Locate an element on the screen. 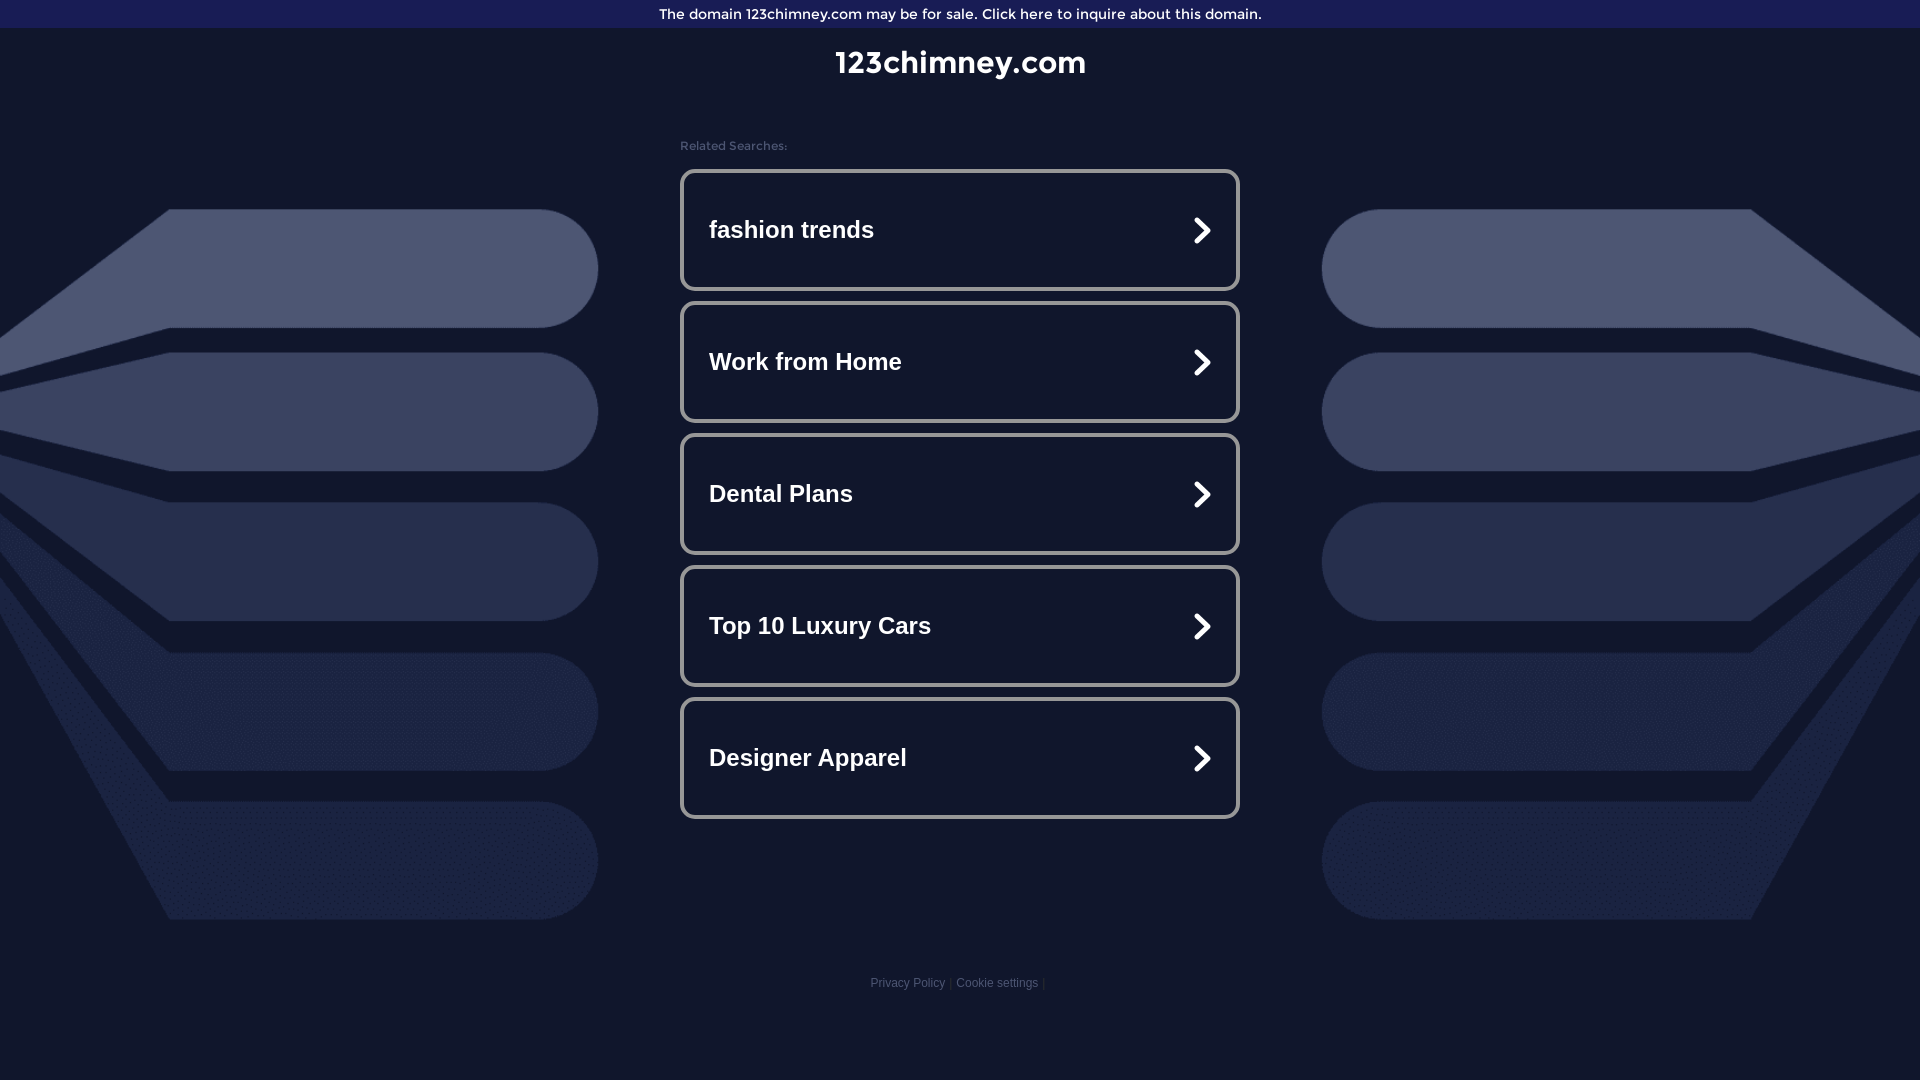 This screenshot has width=1920, height=1080. 123chimney.com is located at coordinates (960, 62).